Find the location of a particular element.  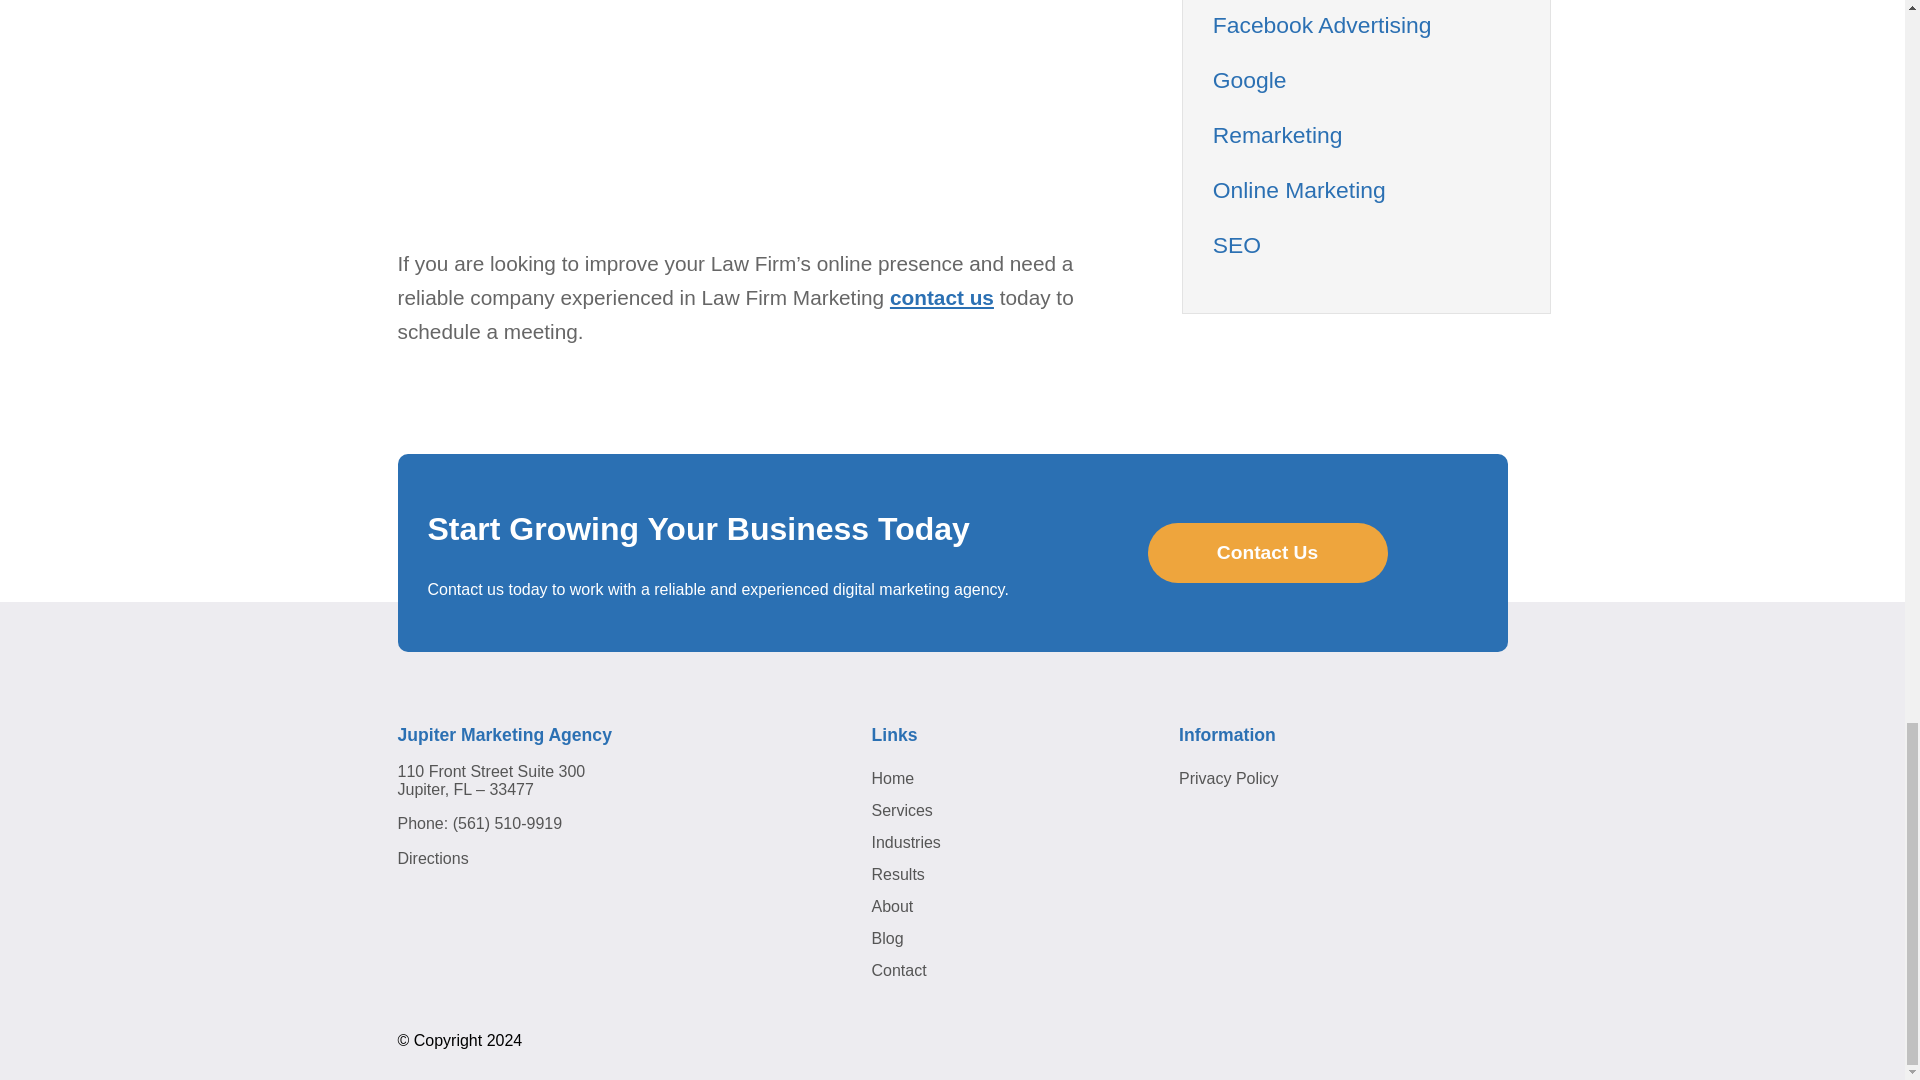

Facebook Advertising is located at coordinates (1322, 24).